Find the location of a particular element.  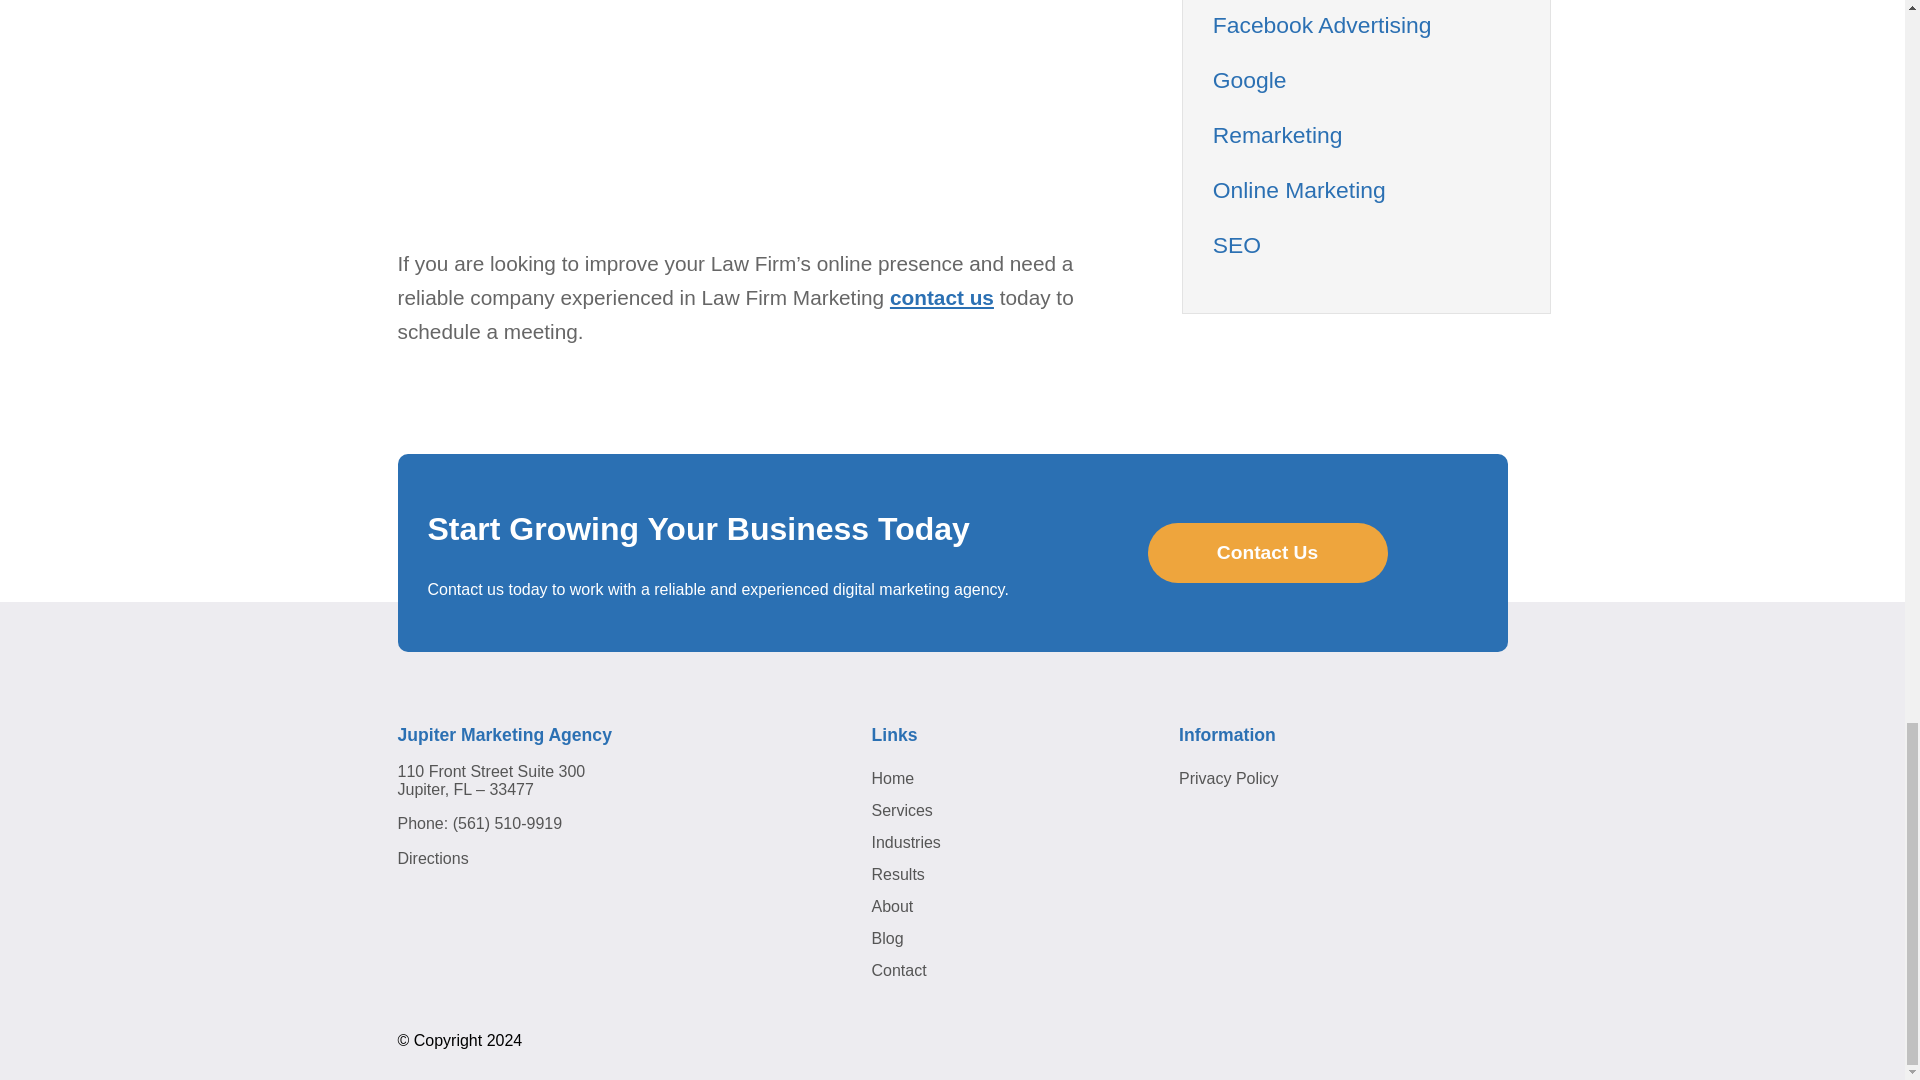

Facebook Advertising is located at coordinates (1322, 24).